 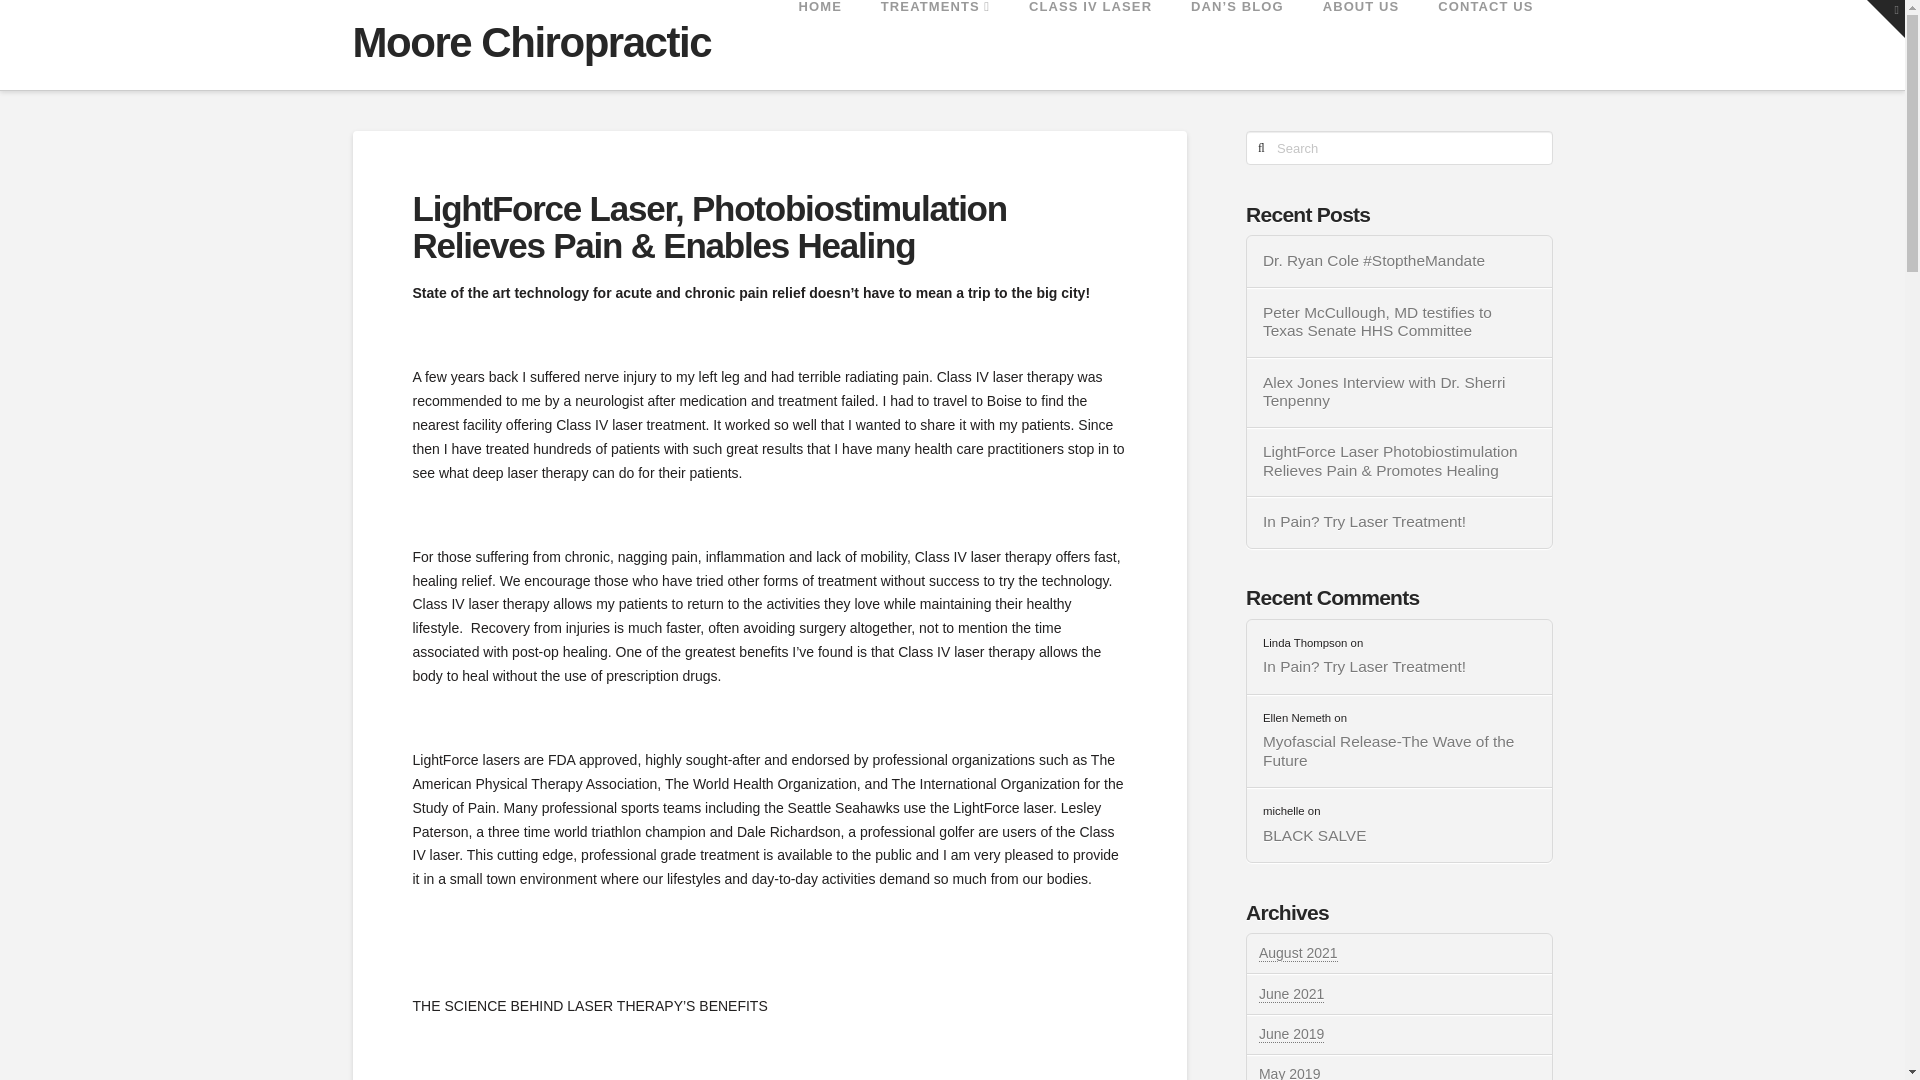 I want to click on Peter McCullough, MD testifies to Texas Senate HHS Committee, so click(x=1400, y=322).